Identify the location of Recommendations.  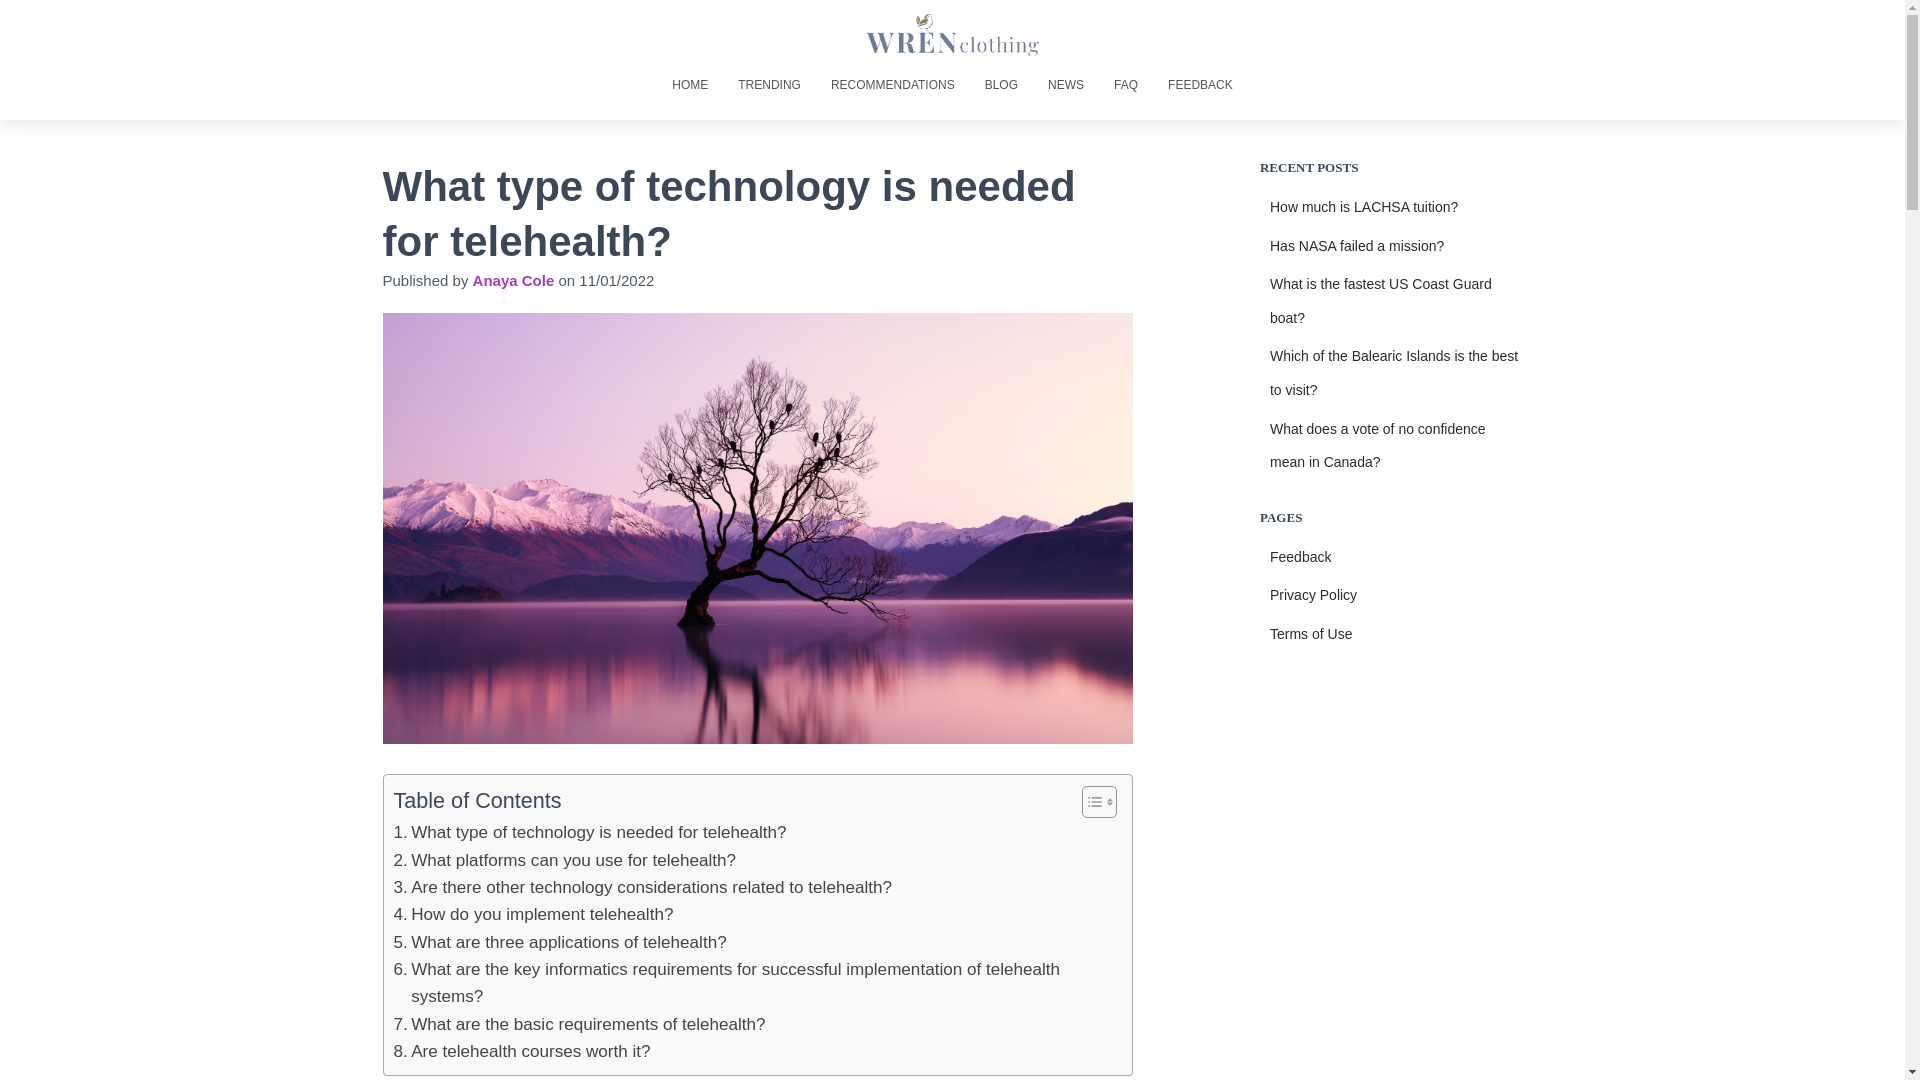
(892, 85).